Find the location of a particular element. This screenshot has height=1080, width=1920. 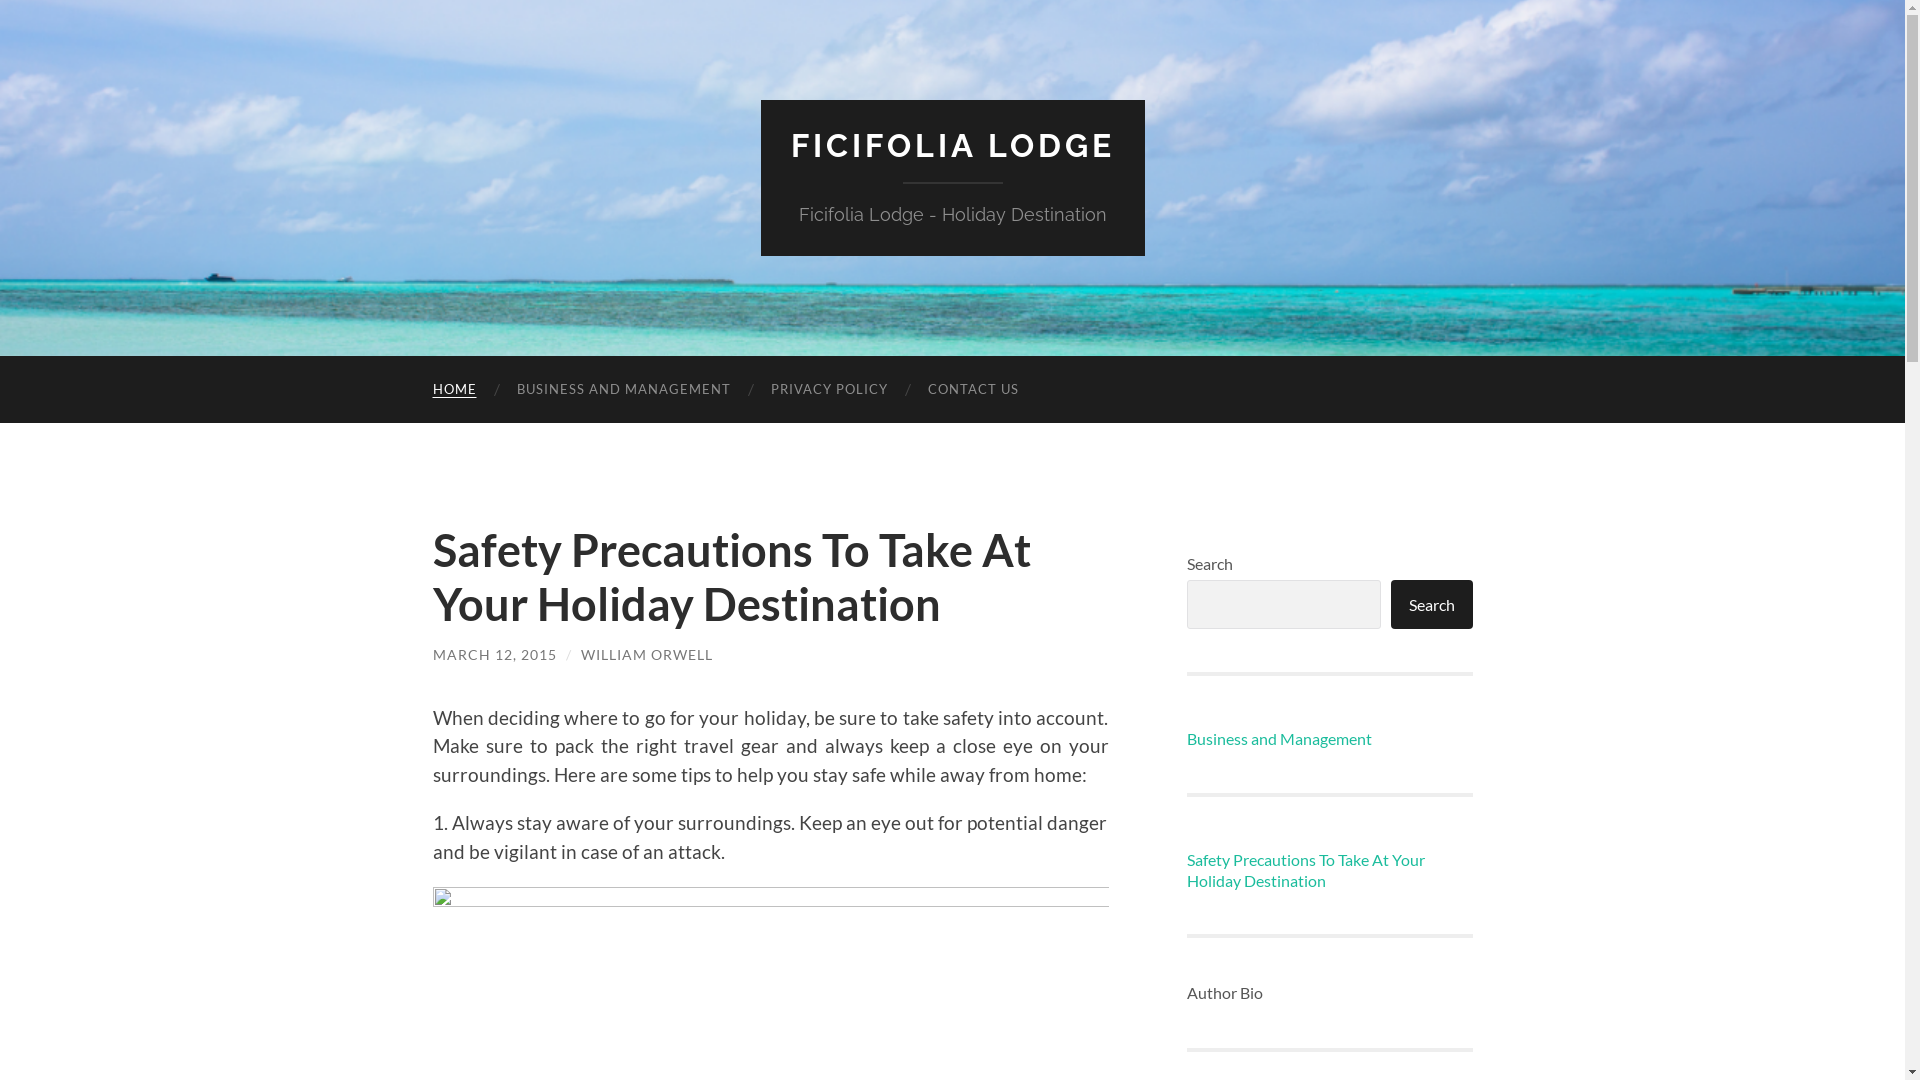

MARCH 12, 2015 is located at coordinates (494, 654).